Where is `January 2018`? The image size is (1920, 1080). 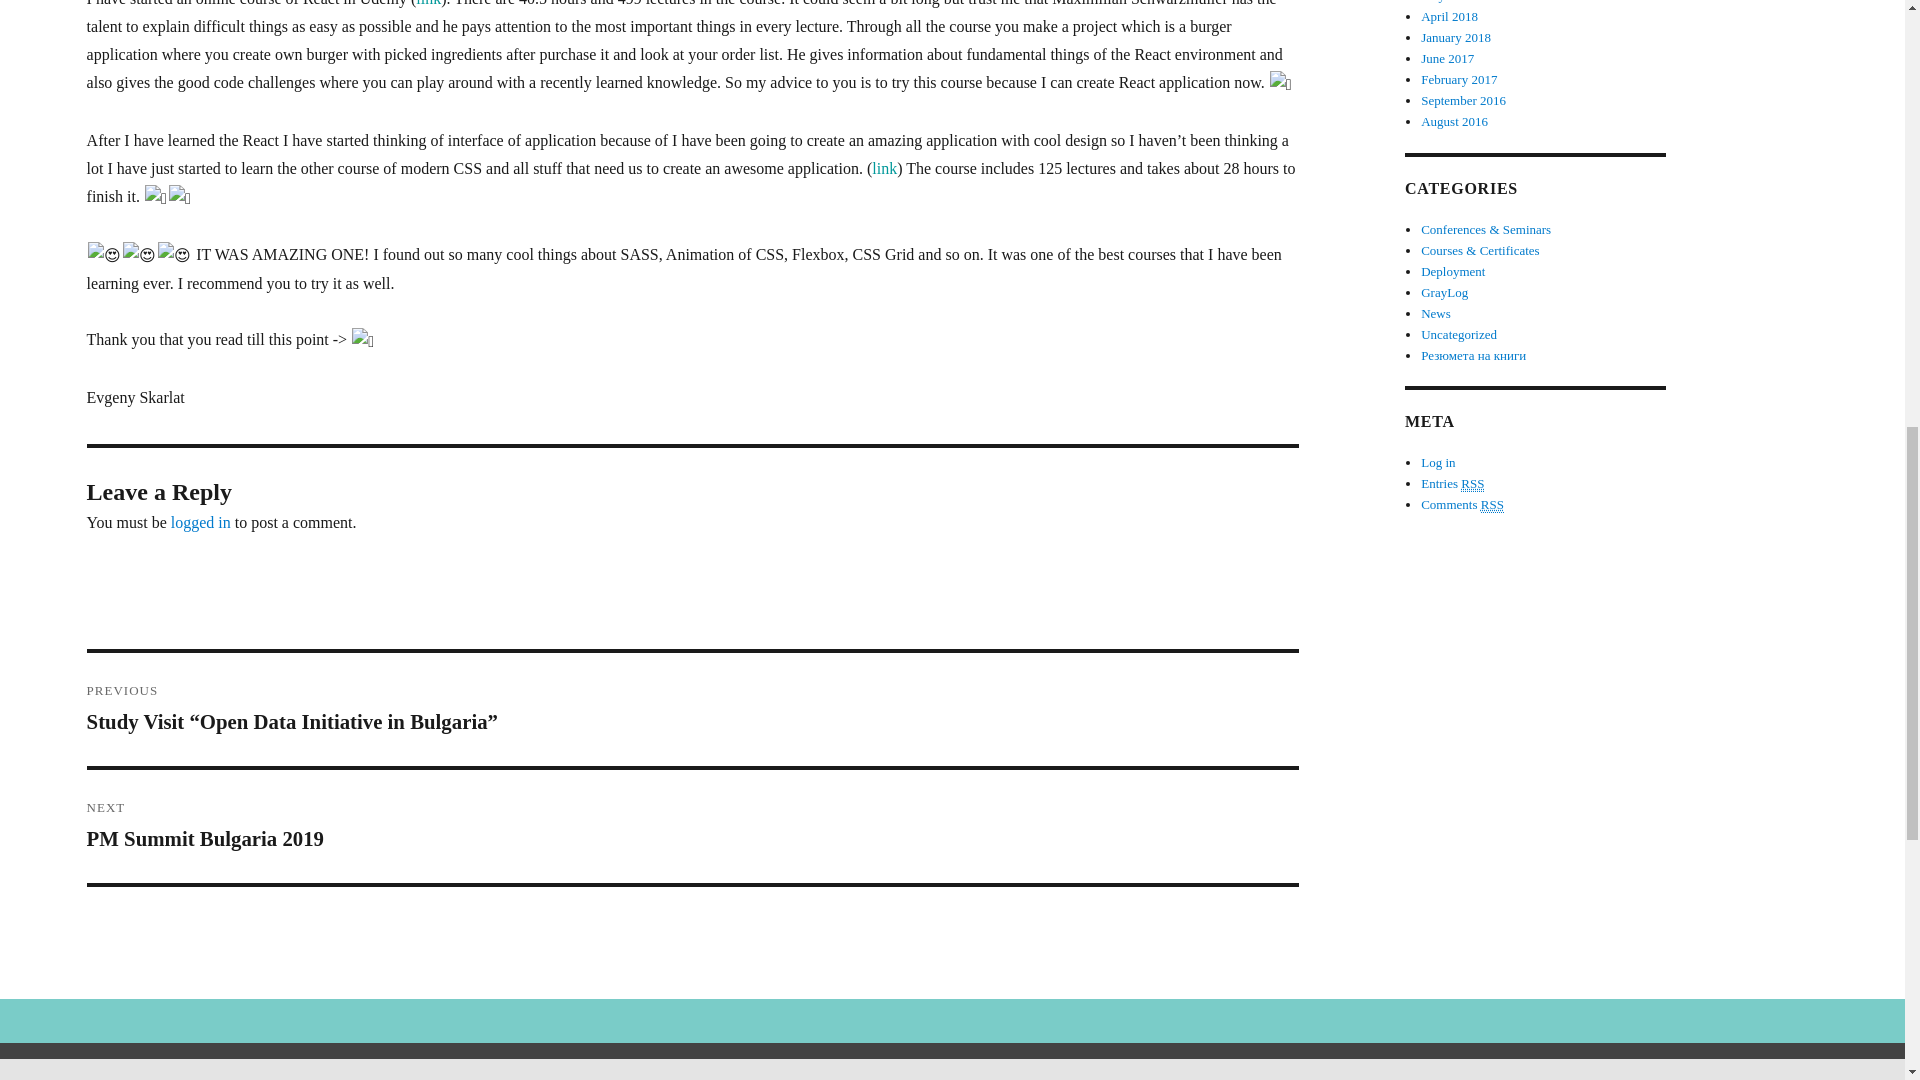 January 2018 is located at coordinates (1454, 121).